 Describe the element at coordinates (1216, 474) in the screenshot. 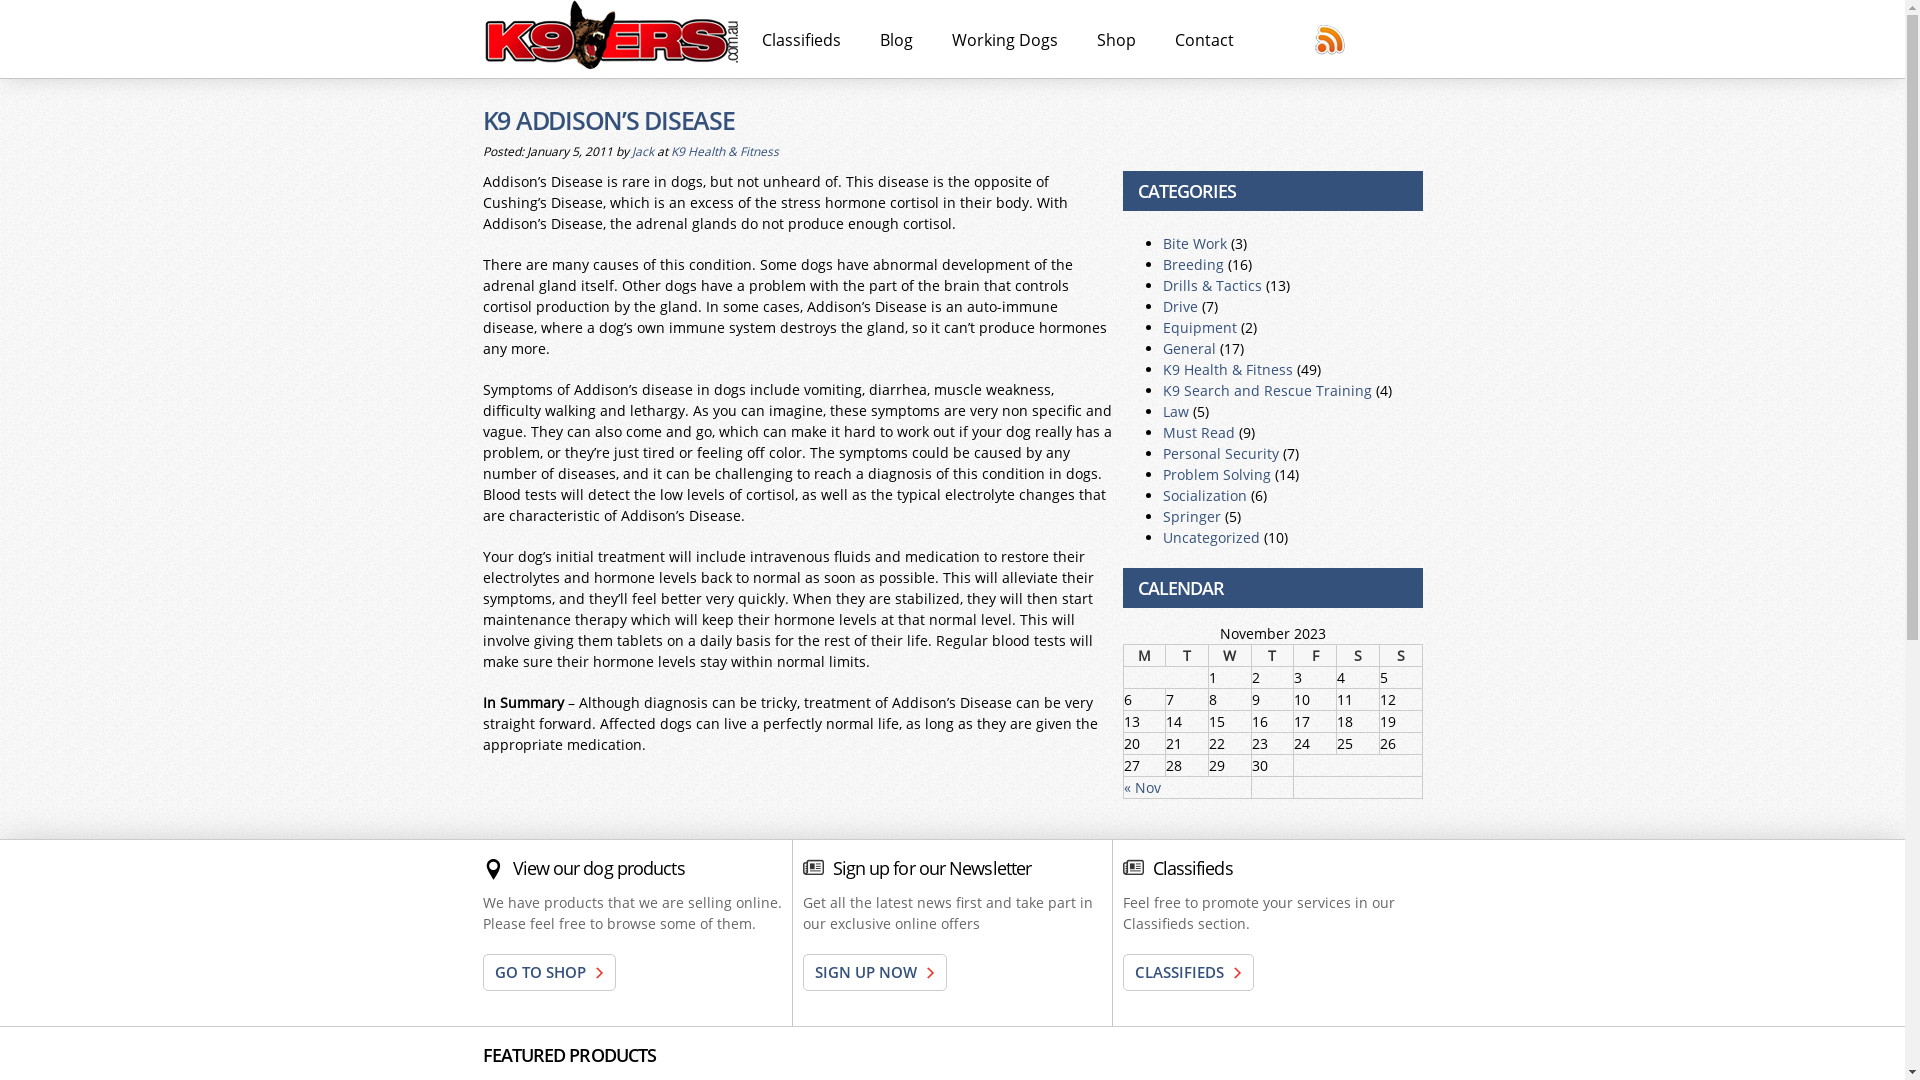

I see `Problem Solving` at that location.